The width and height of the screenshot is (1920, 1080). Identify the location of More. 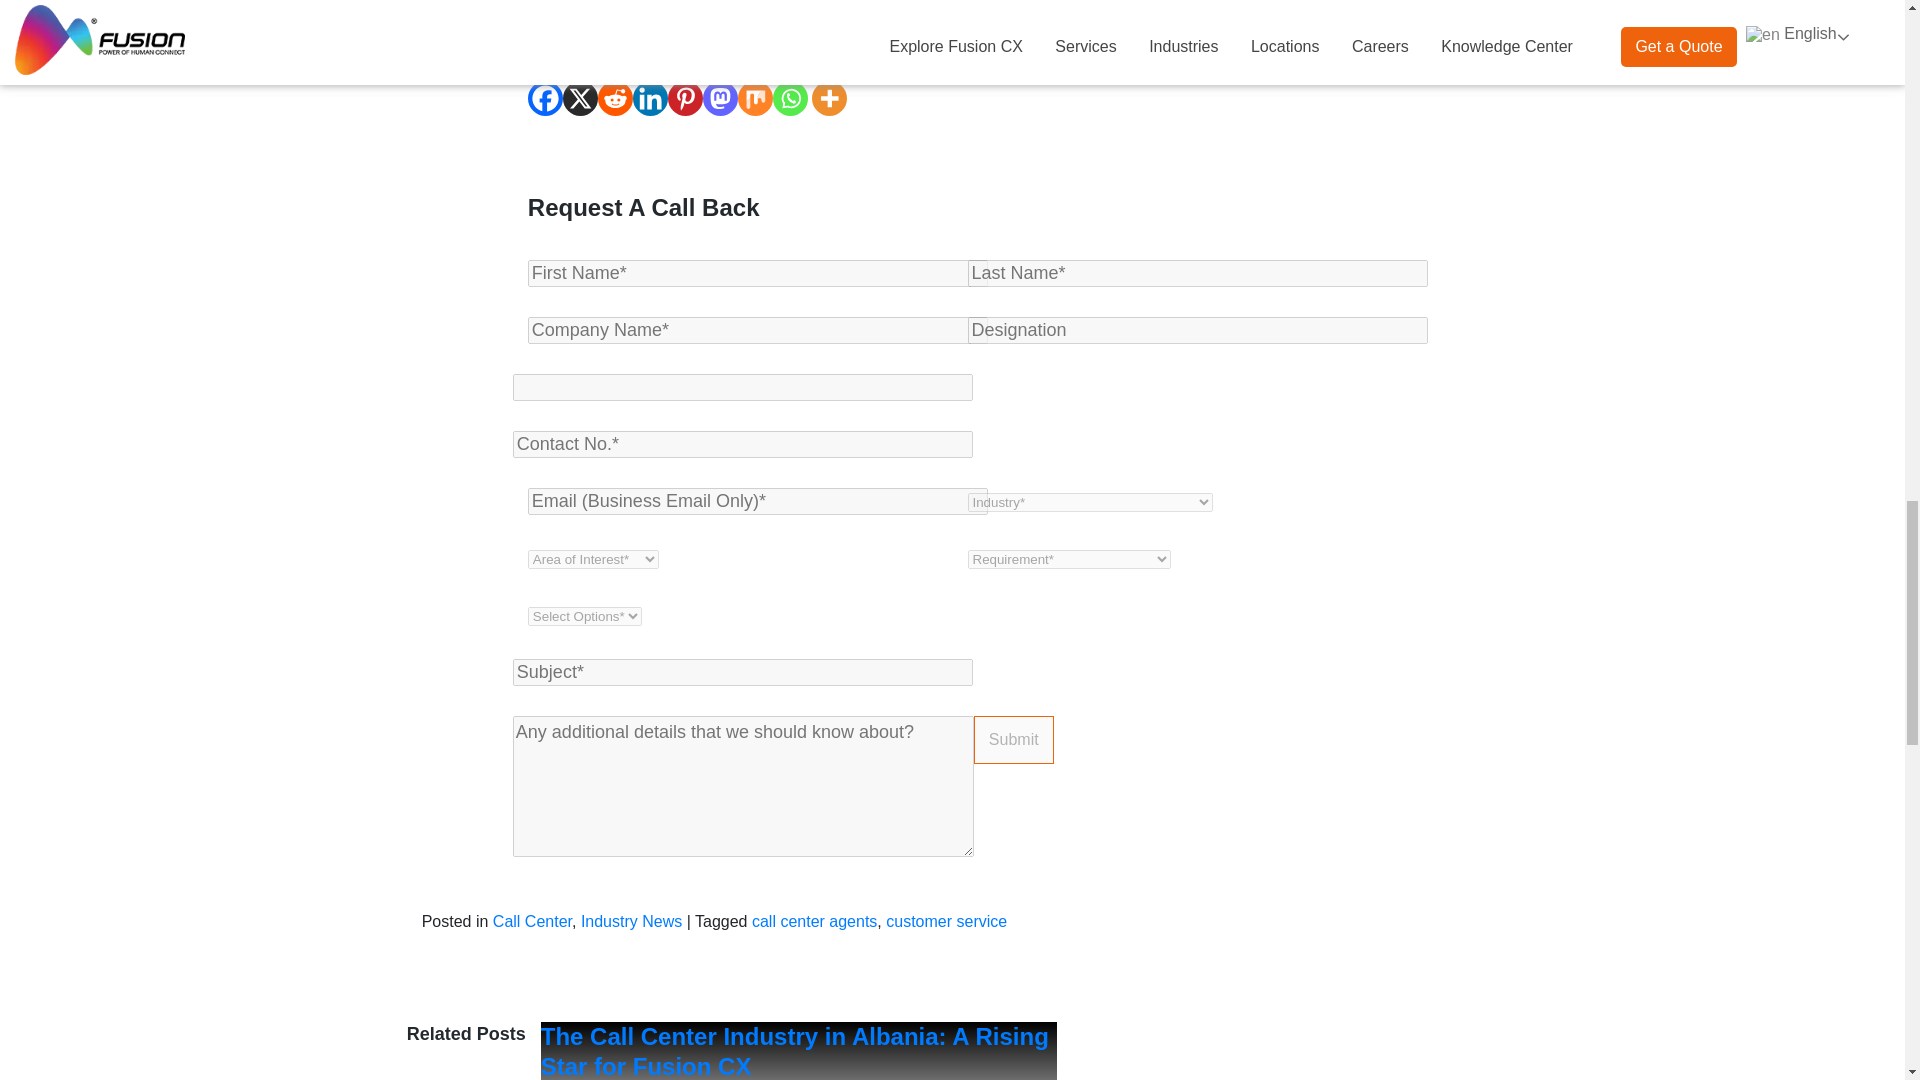
(829, 98).